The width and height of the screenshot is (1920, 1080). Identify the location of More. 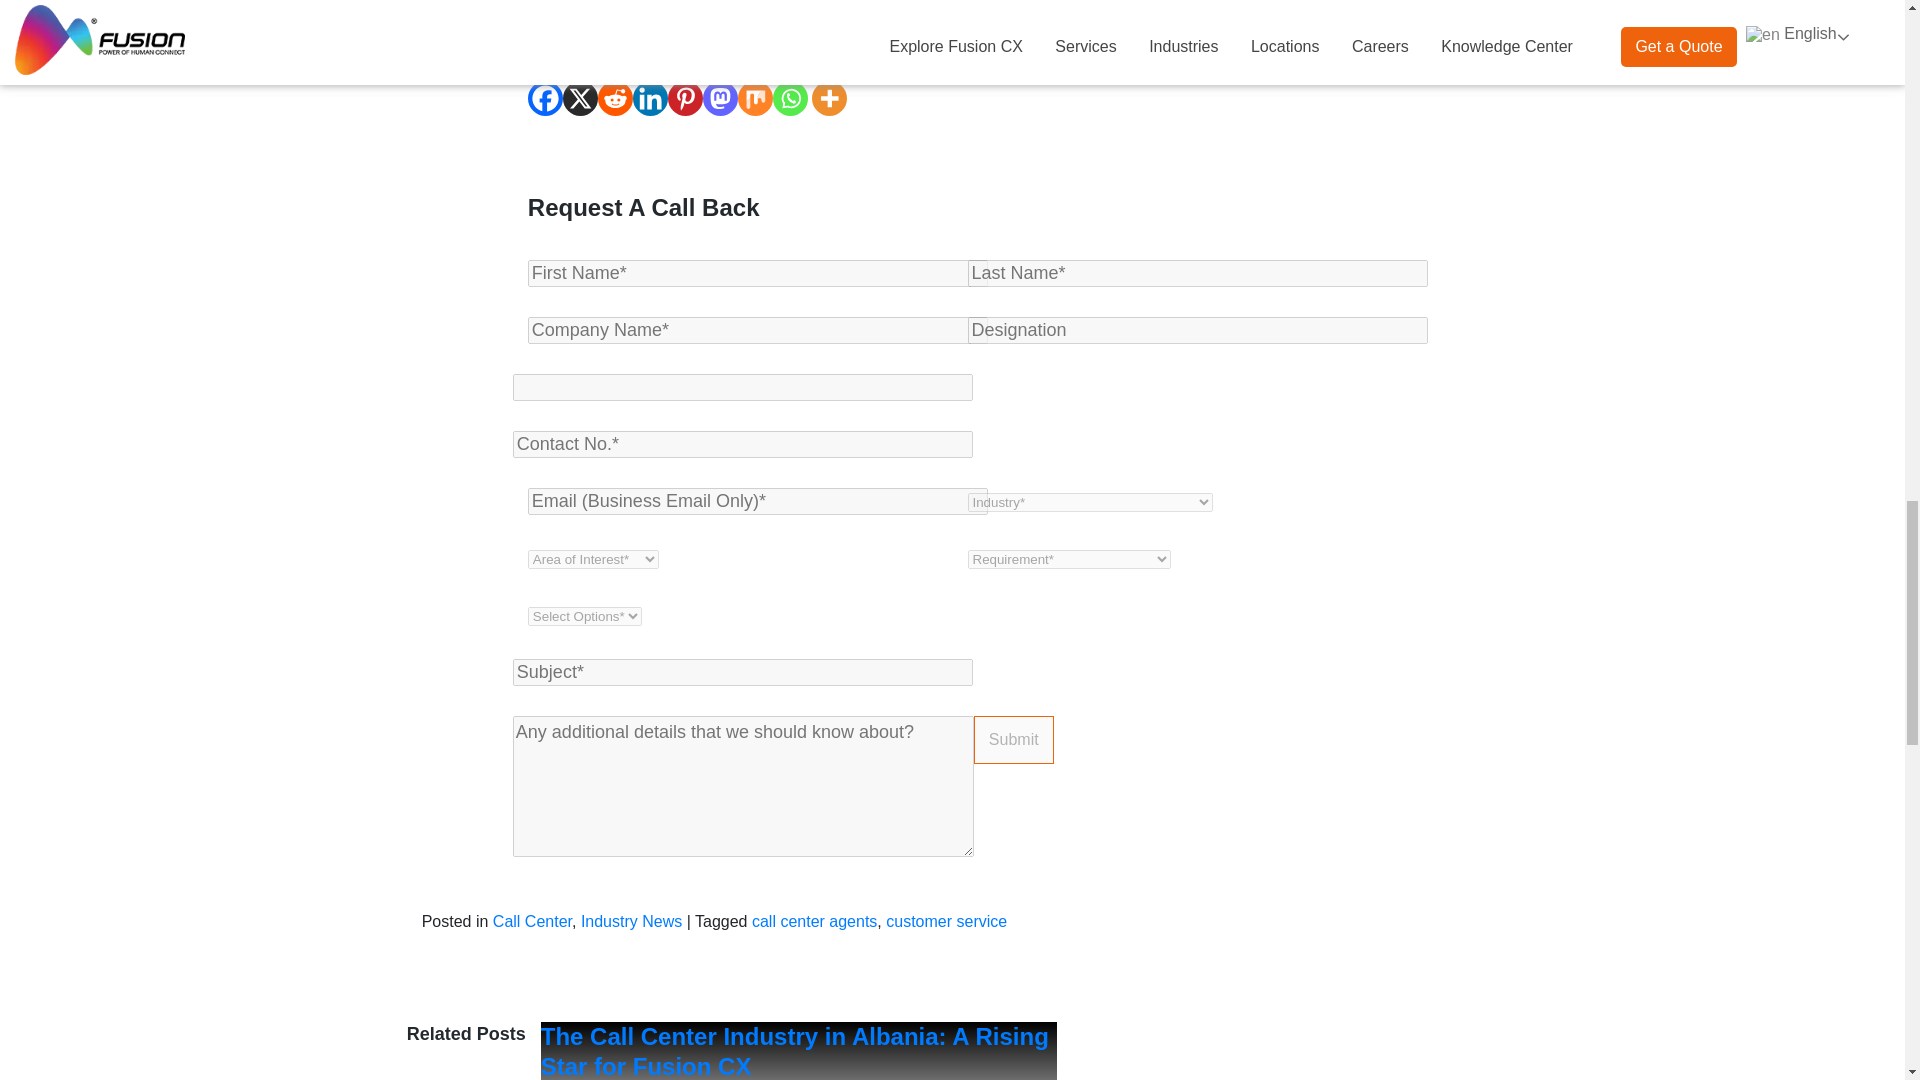
(829, 98).